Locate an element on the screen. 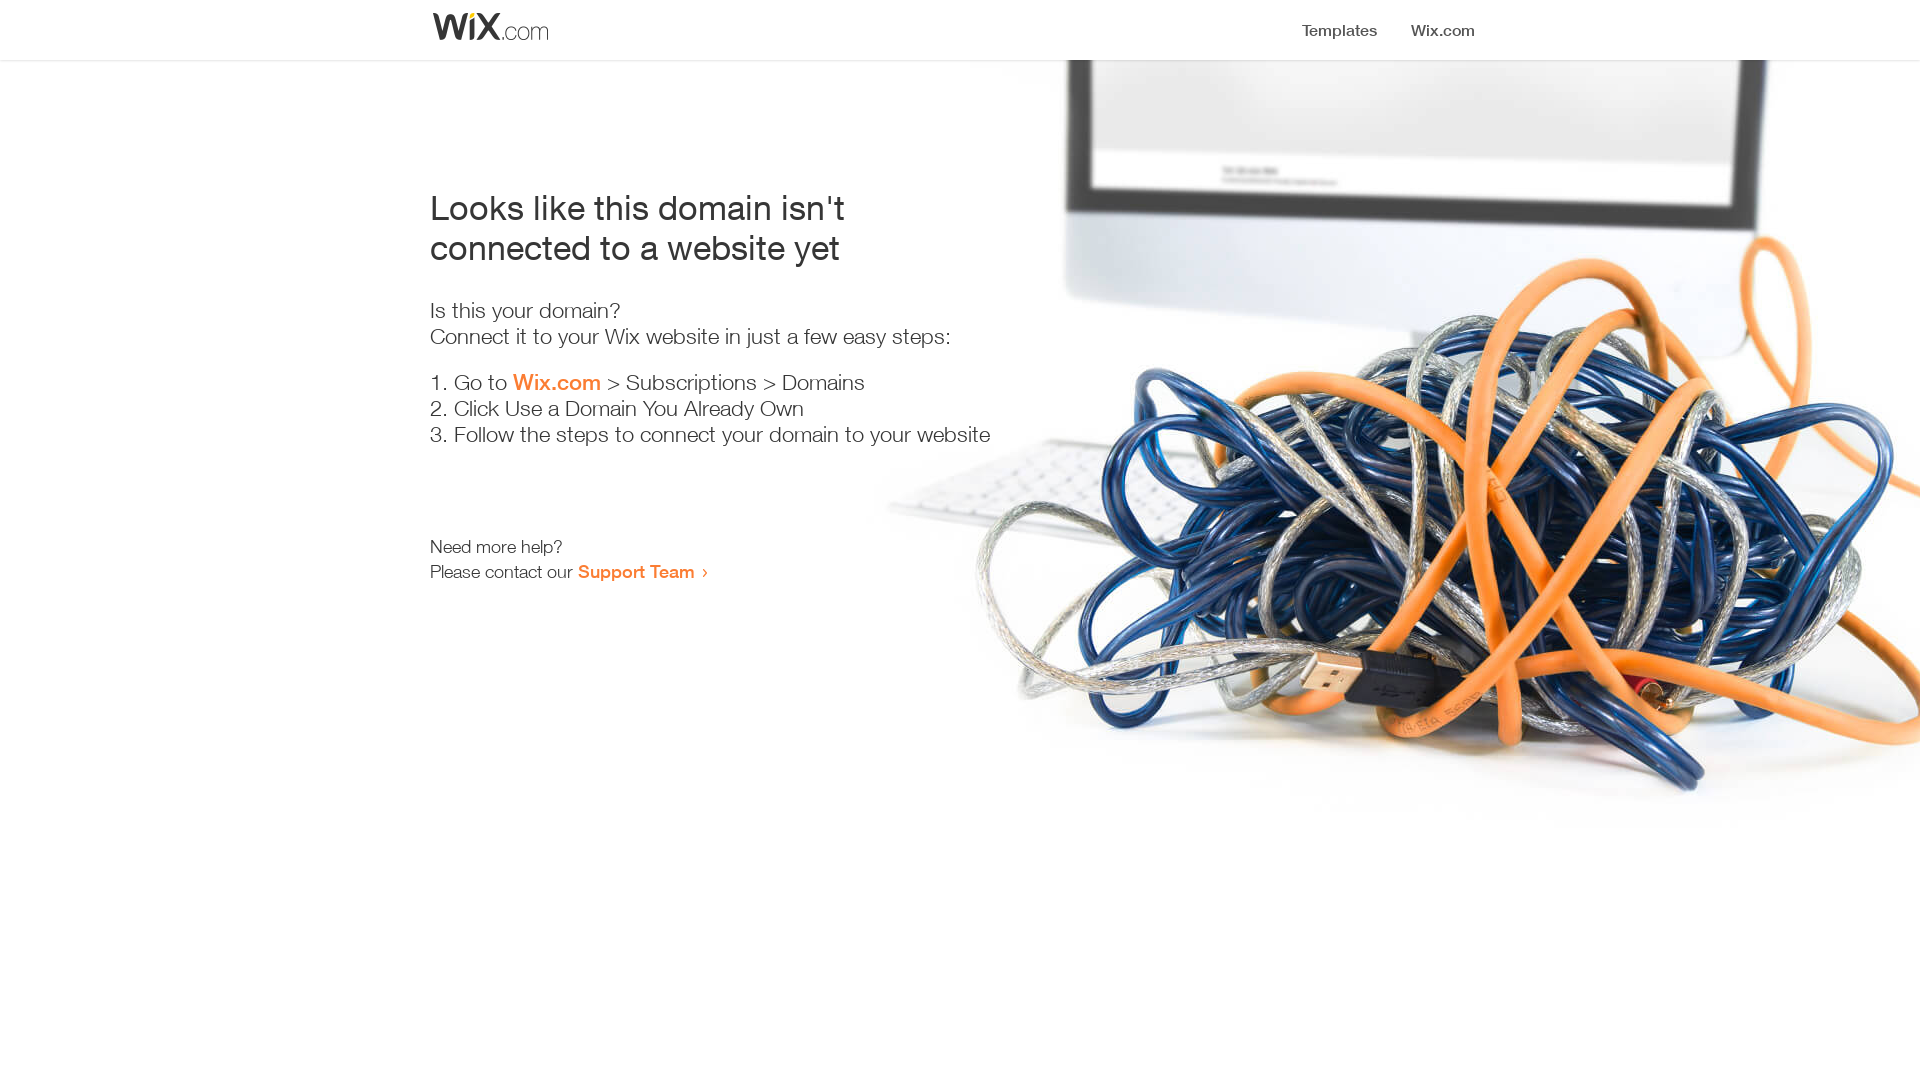  Wix.com is located at coordinates (557, 382).